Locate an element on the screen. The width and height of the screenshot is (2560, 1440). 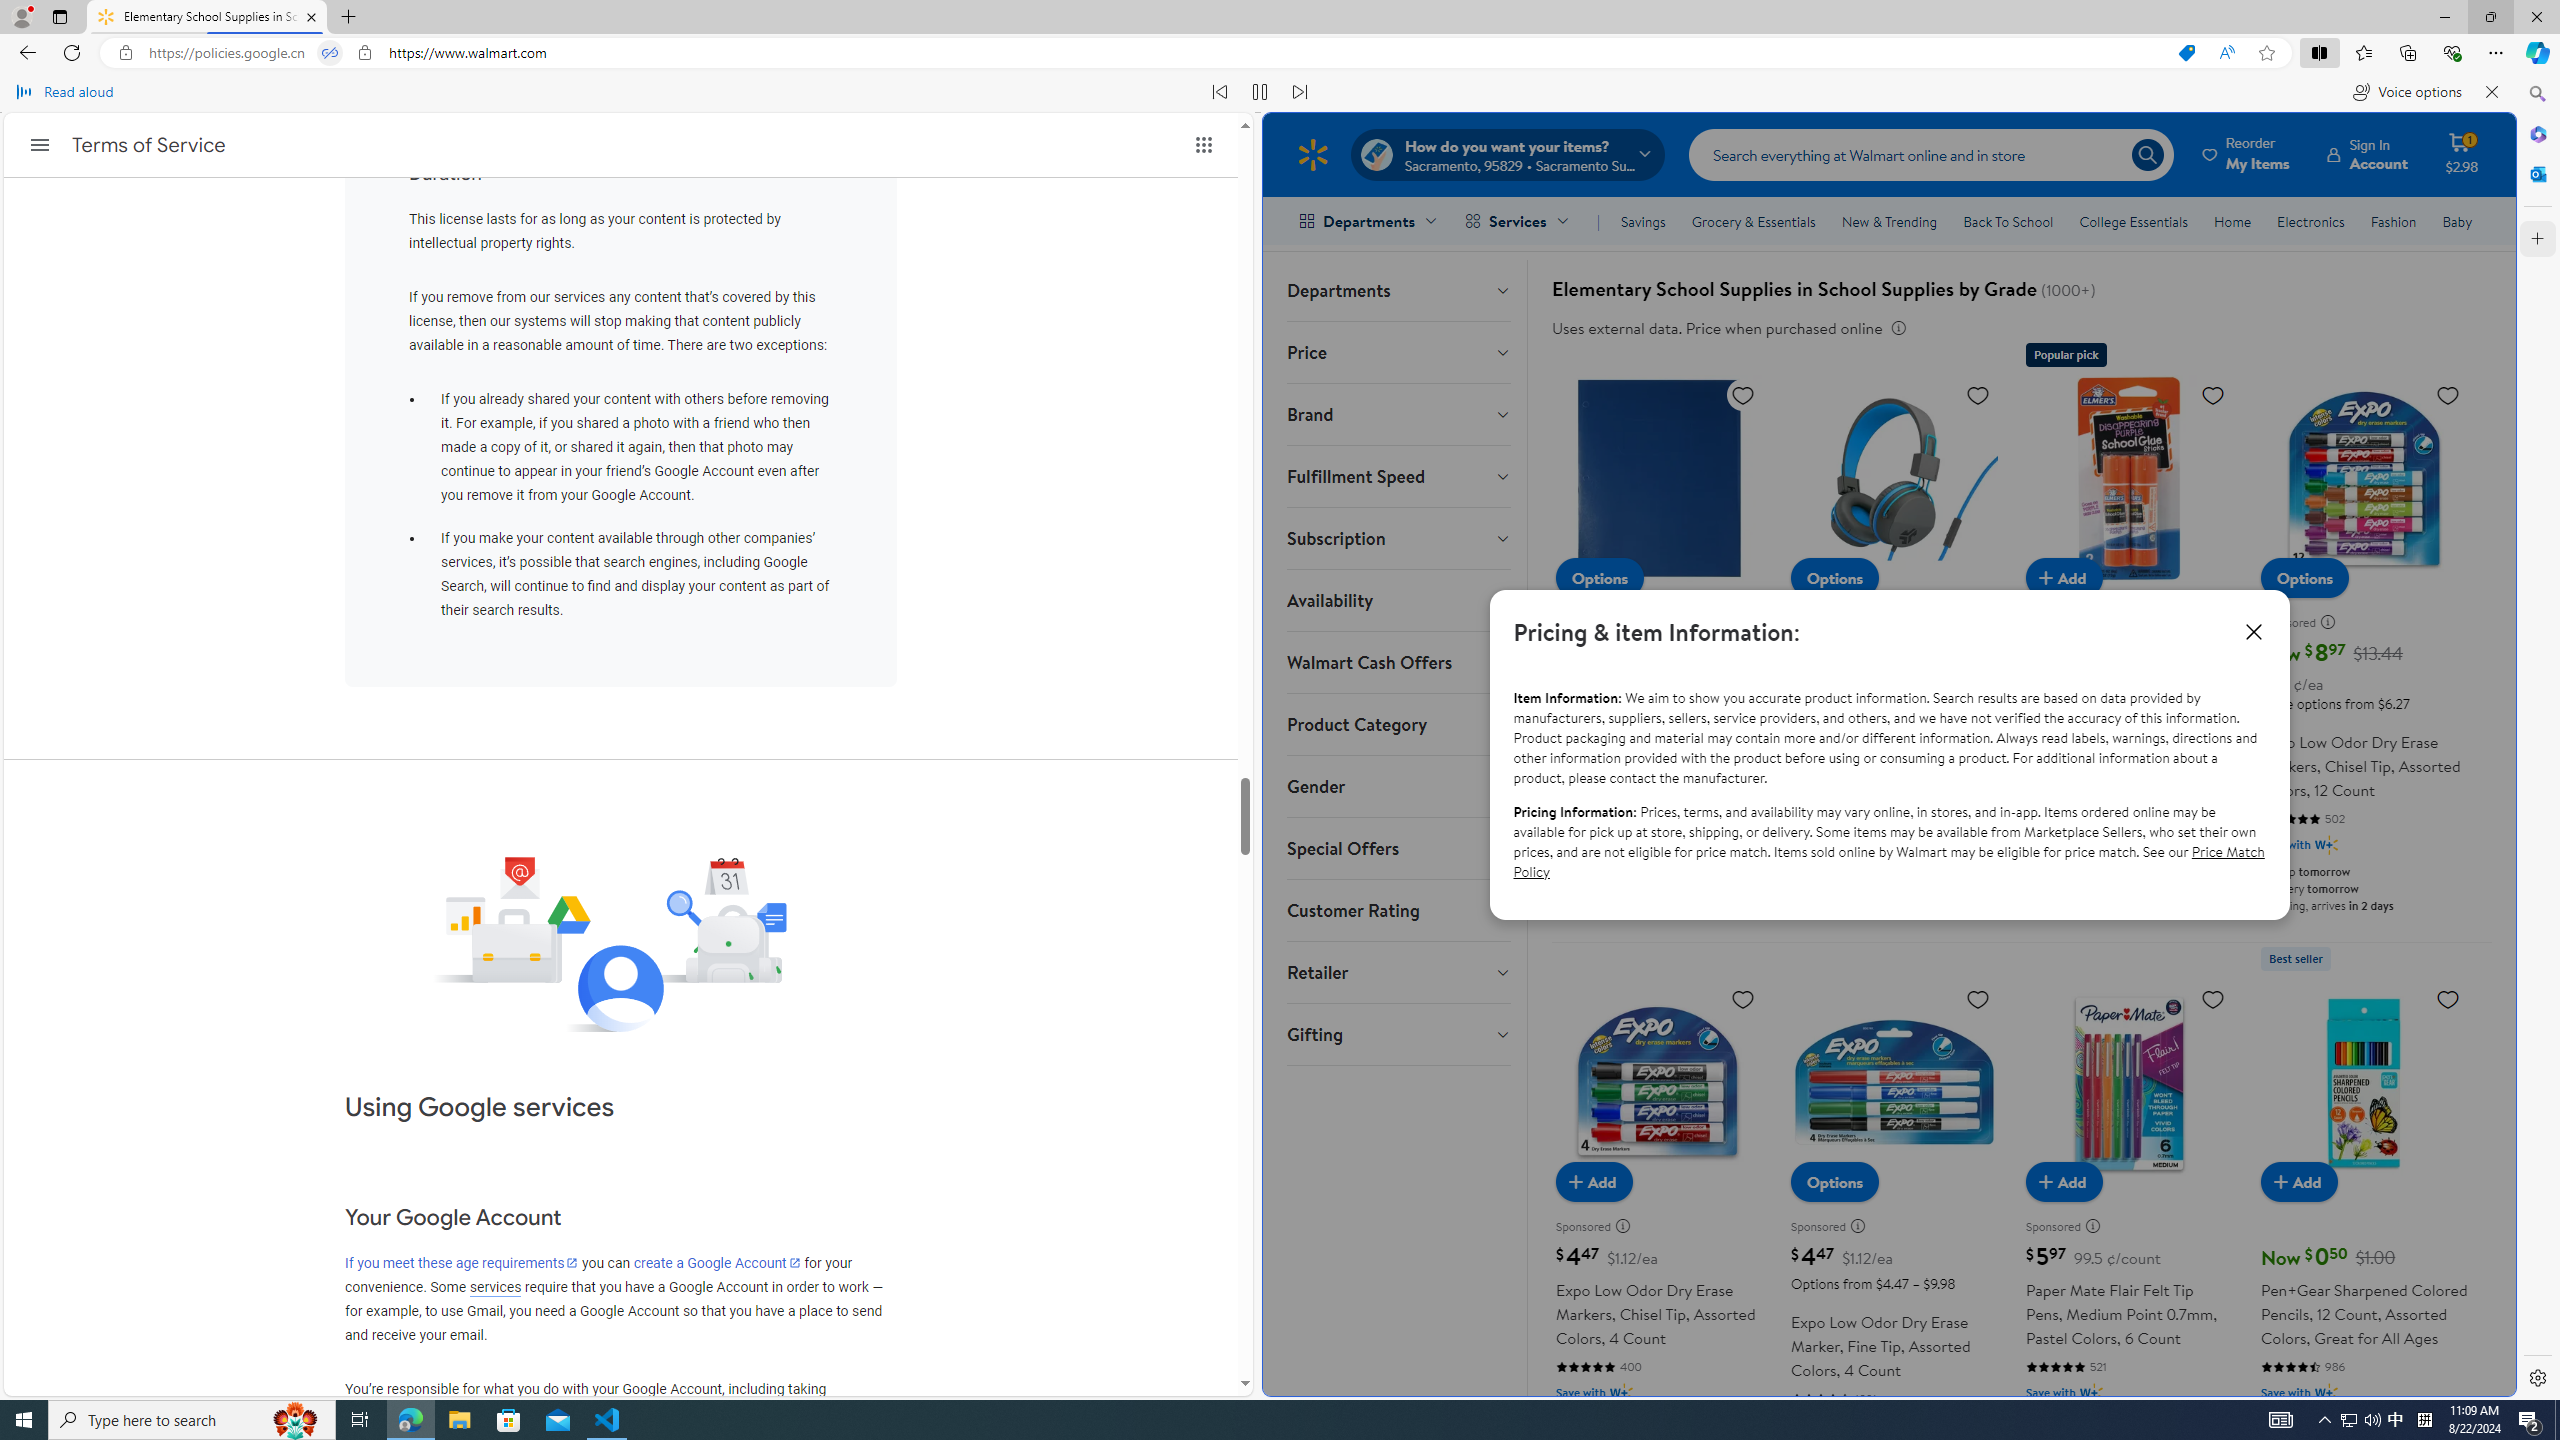
This site has coupons! Shopping in Microsoft Edge, 7 is located at coordinates (2186, 53).